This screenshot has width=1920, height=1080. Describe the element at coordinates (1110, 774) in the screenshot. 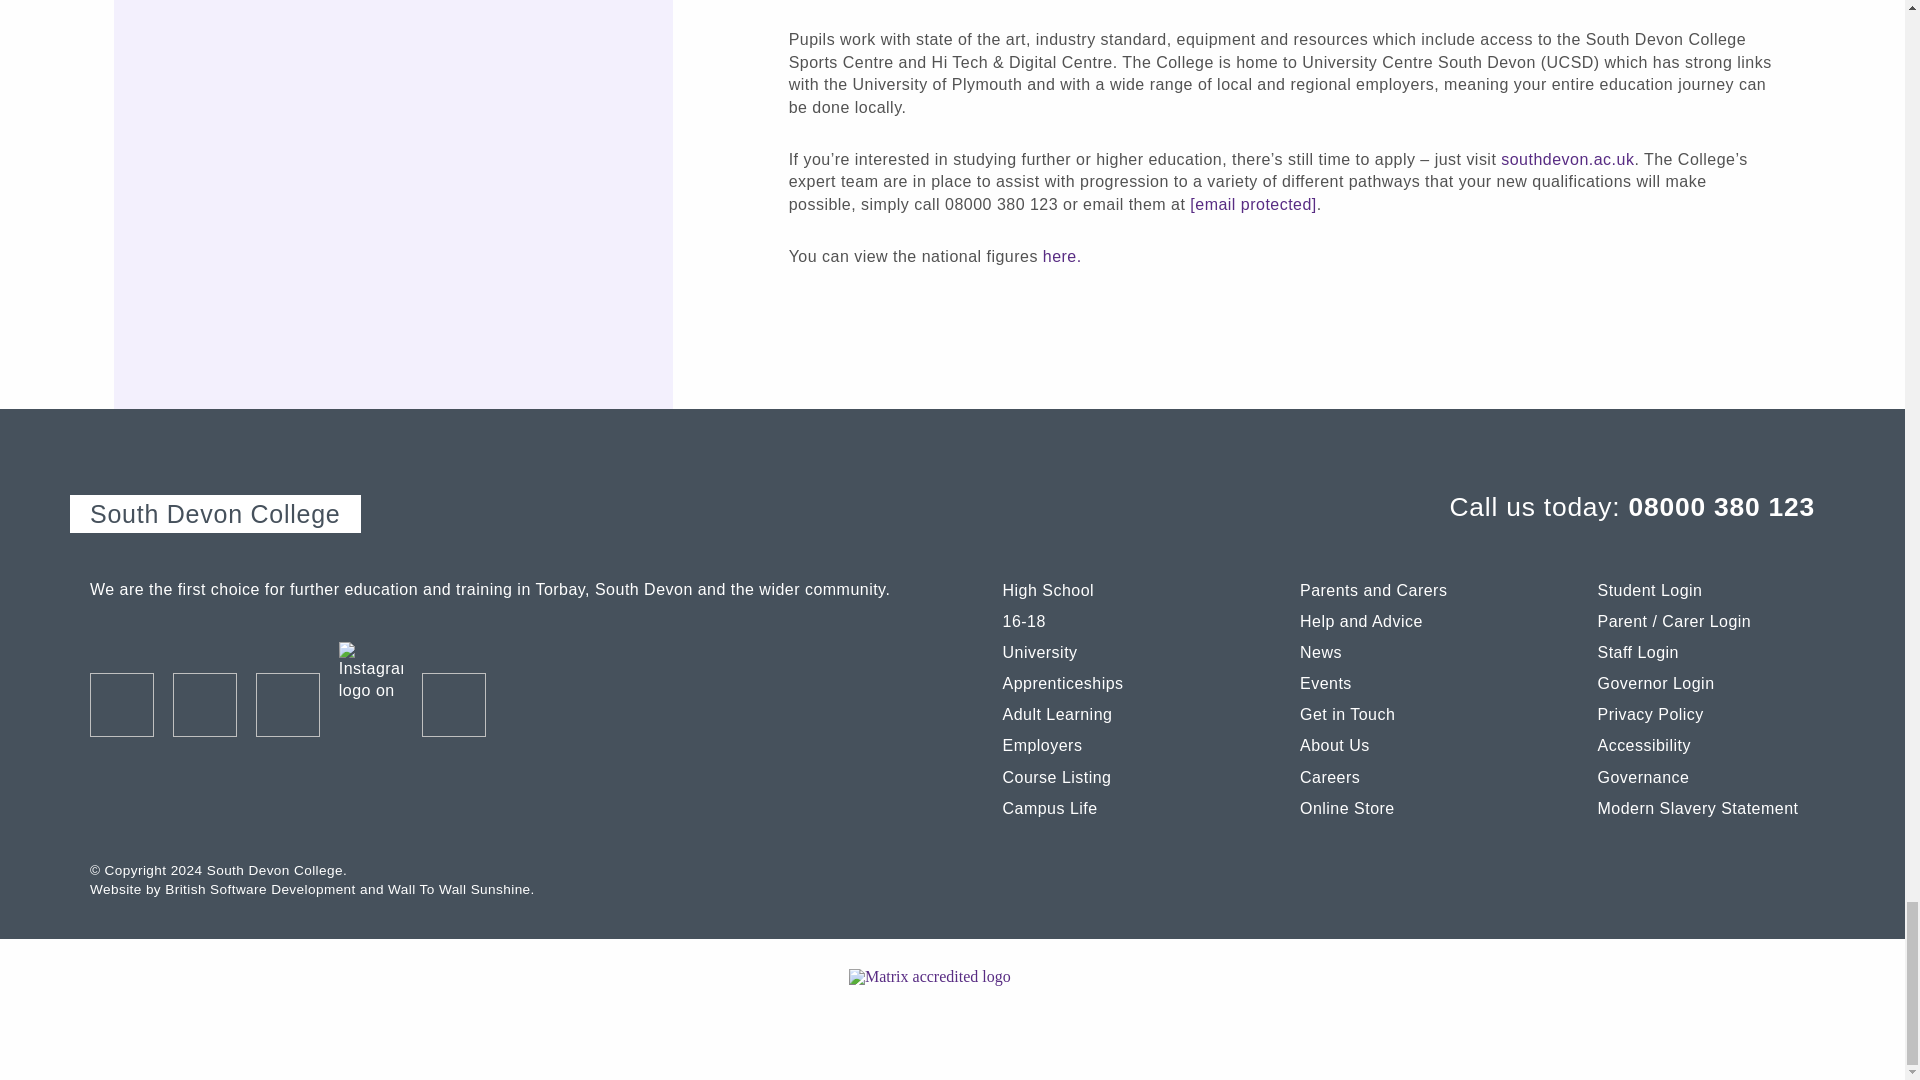

I see `Course Listing` at that location.